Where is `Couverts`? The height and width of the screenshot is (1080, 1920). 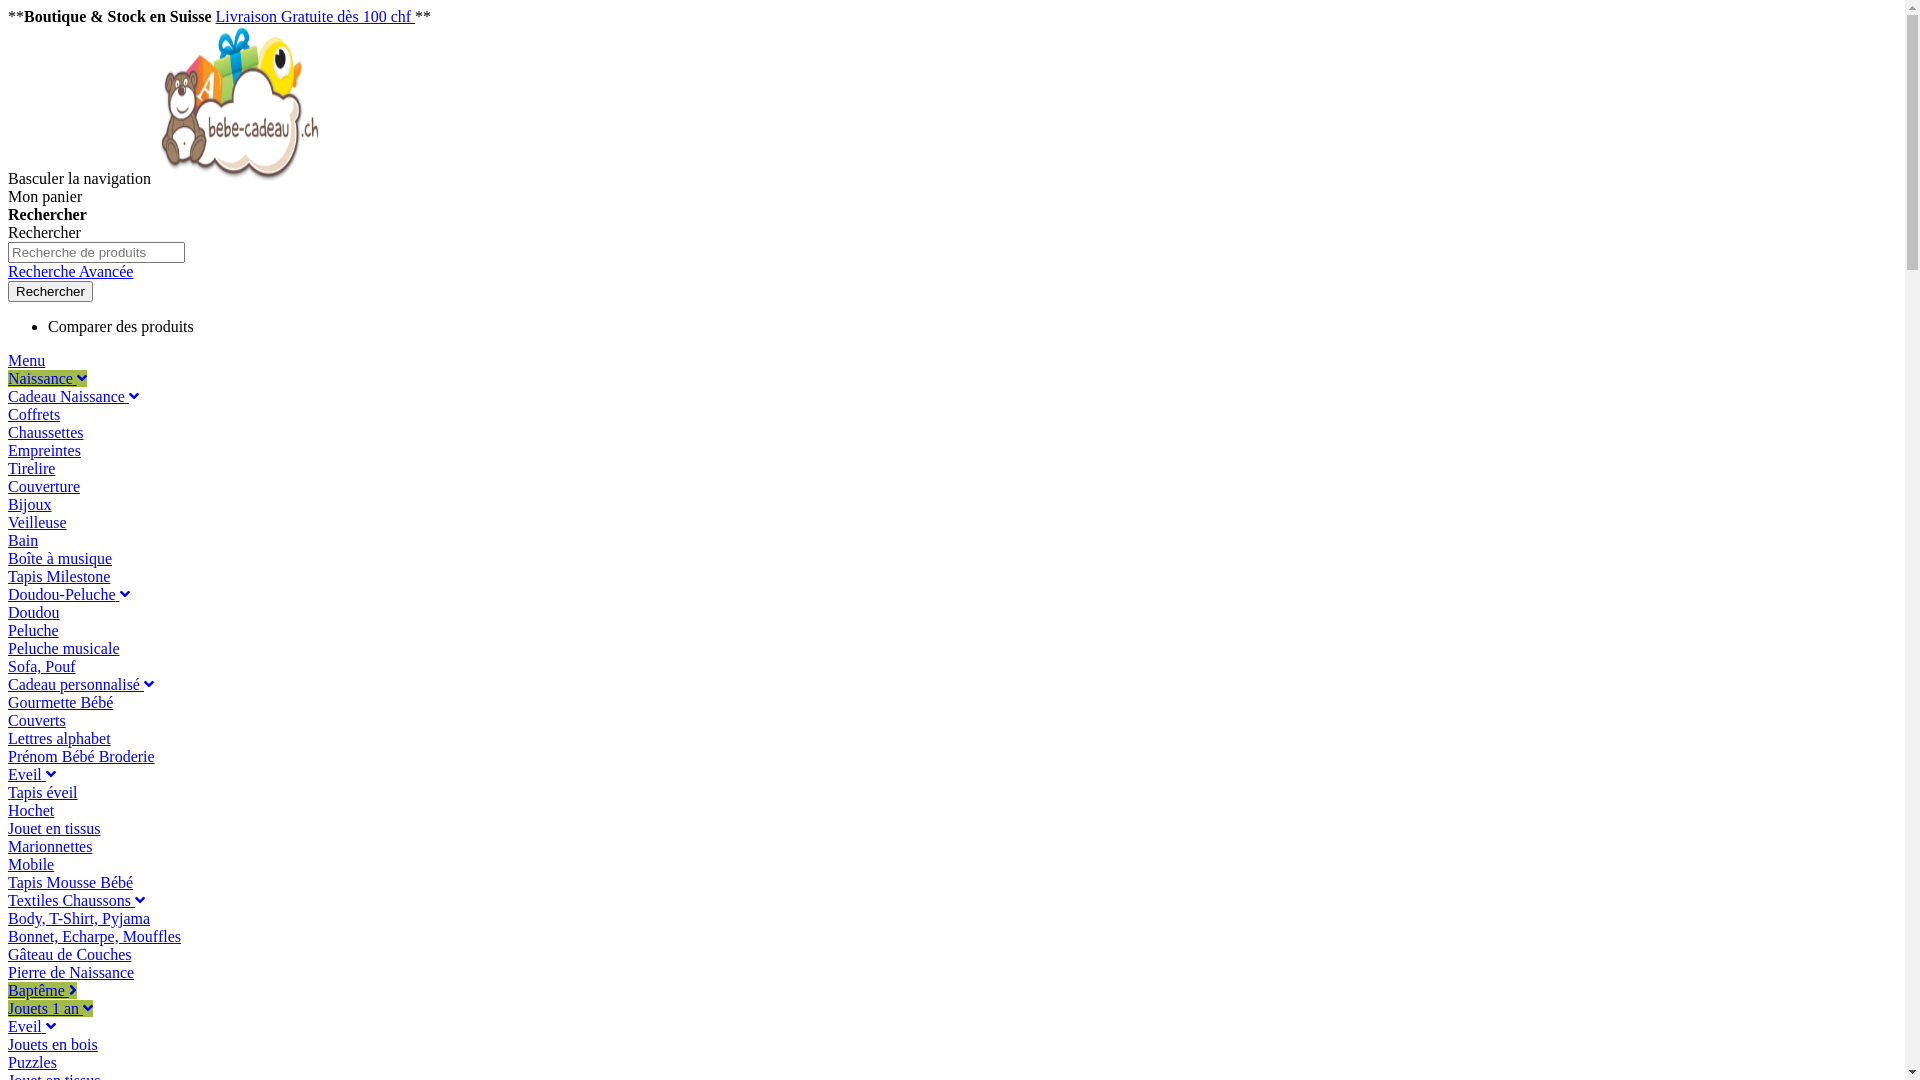
Couverts is located at coordinates (37, 720).